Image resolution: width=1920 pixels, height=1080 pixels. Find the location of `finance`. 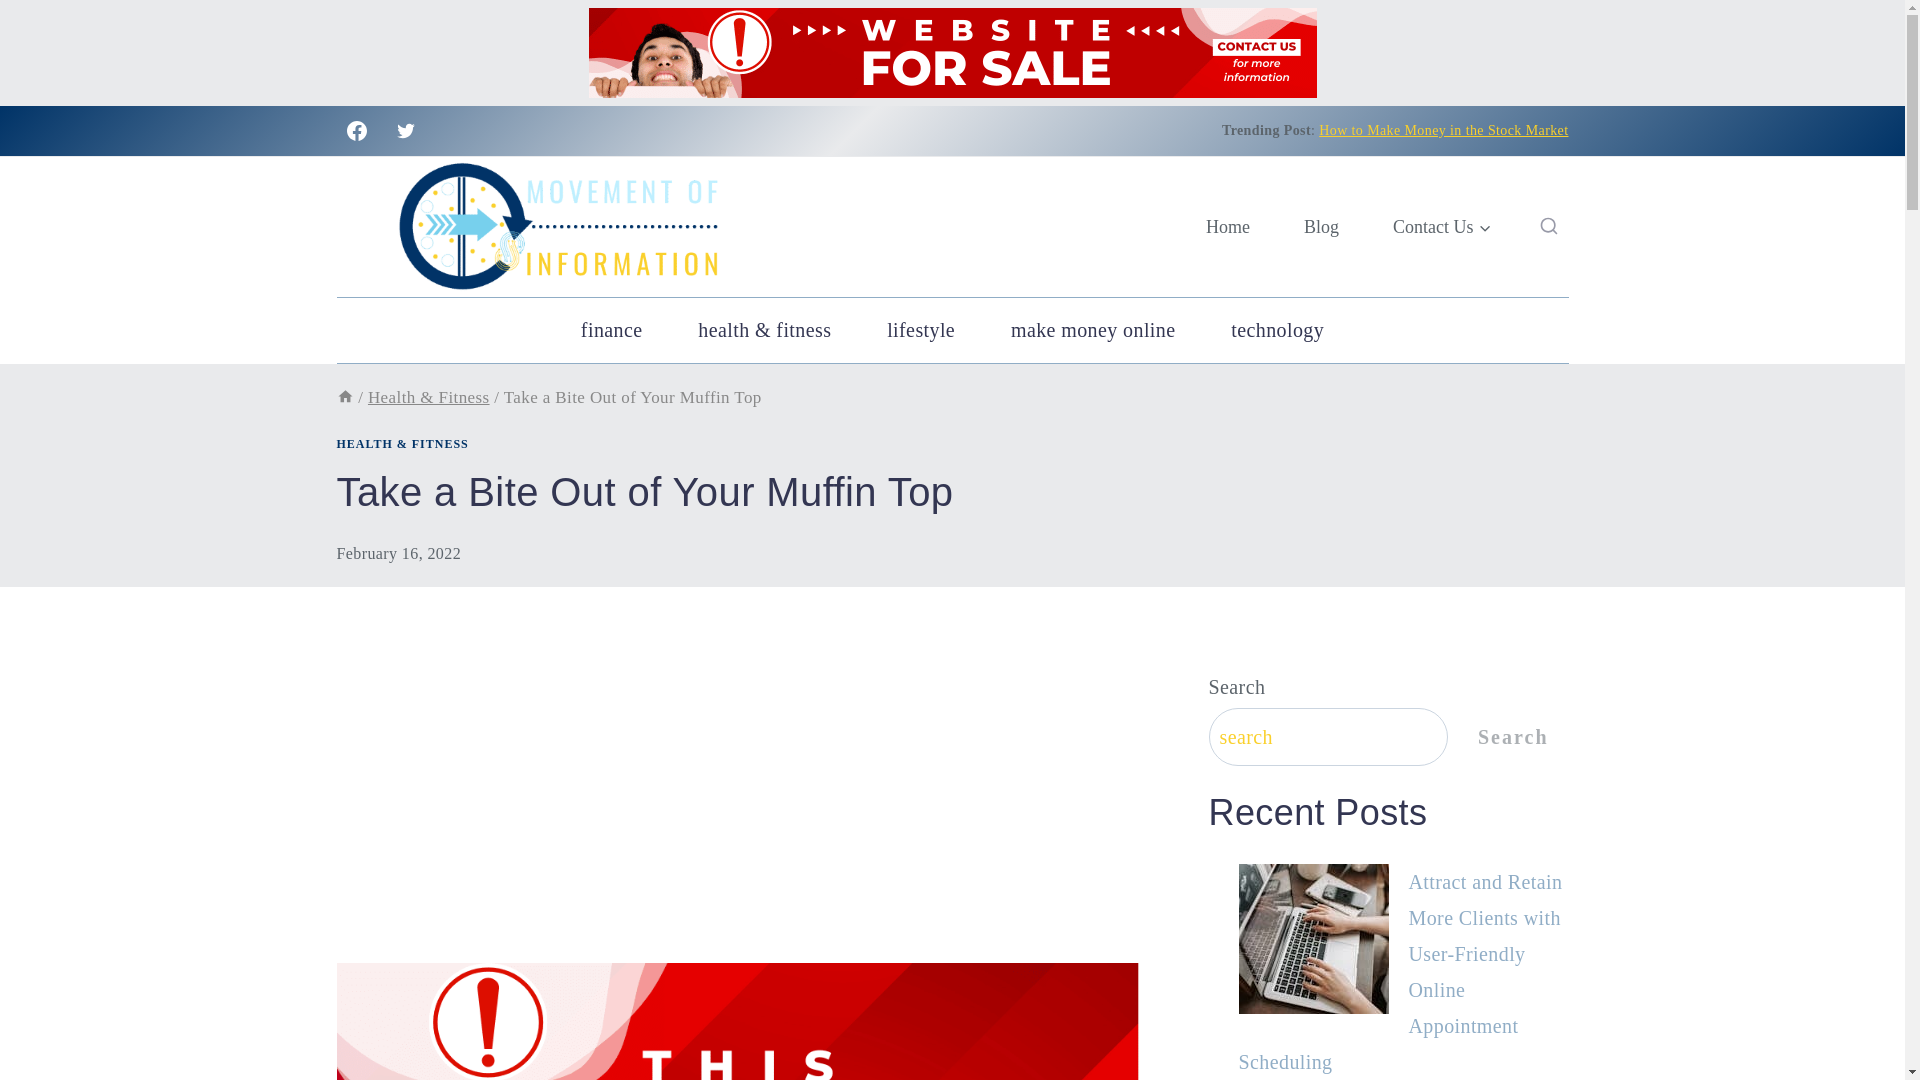

finance is located at coordinates (611, 330).